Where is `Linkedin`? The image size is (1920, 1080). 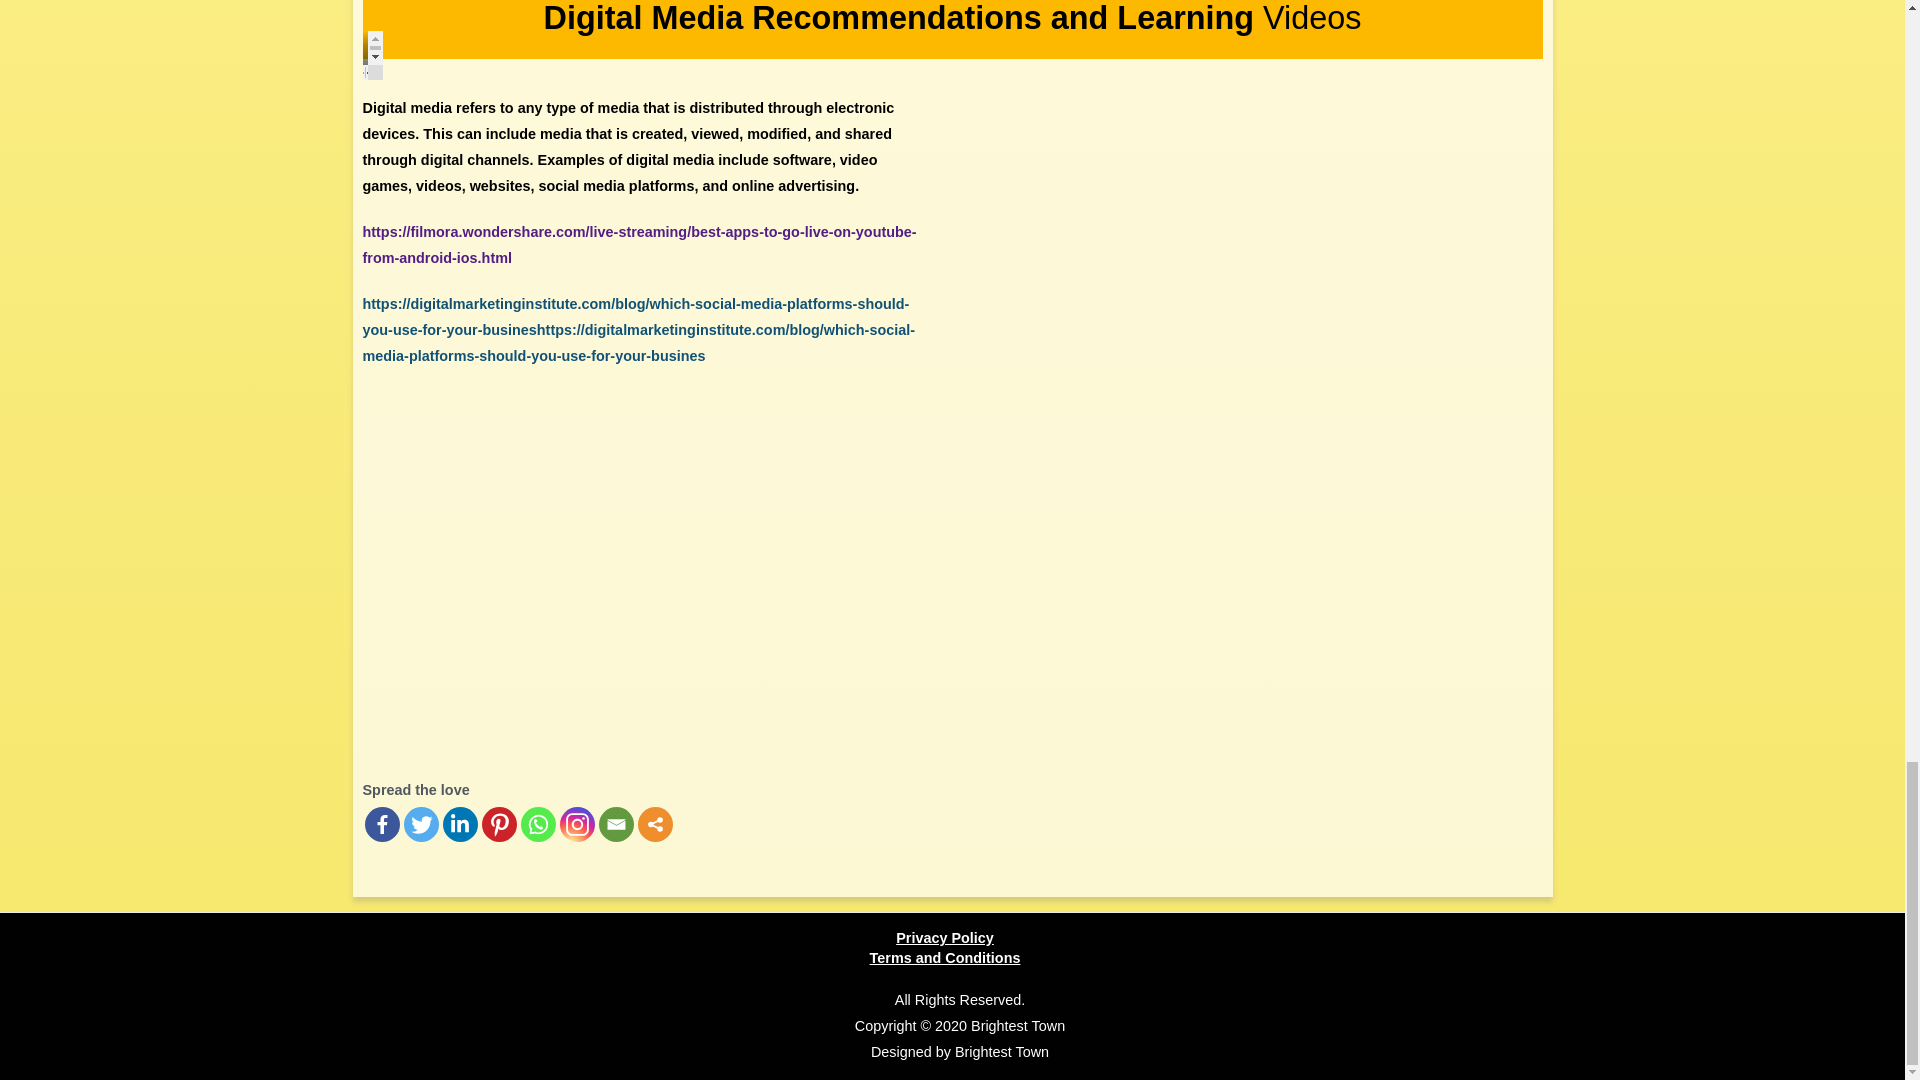 Linkedin is located at coordinates (458, 824).